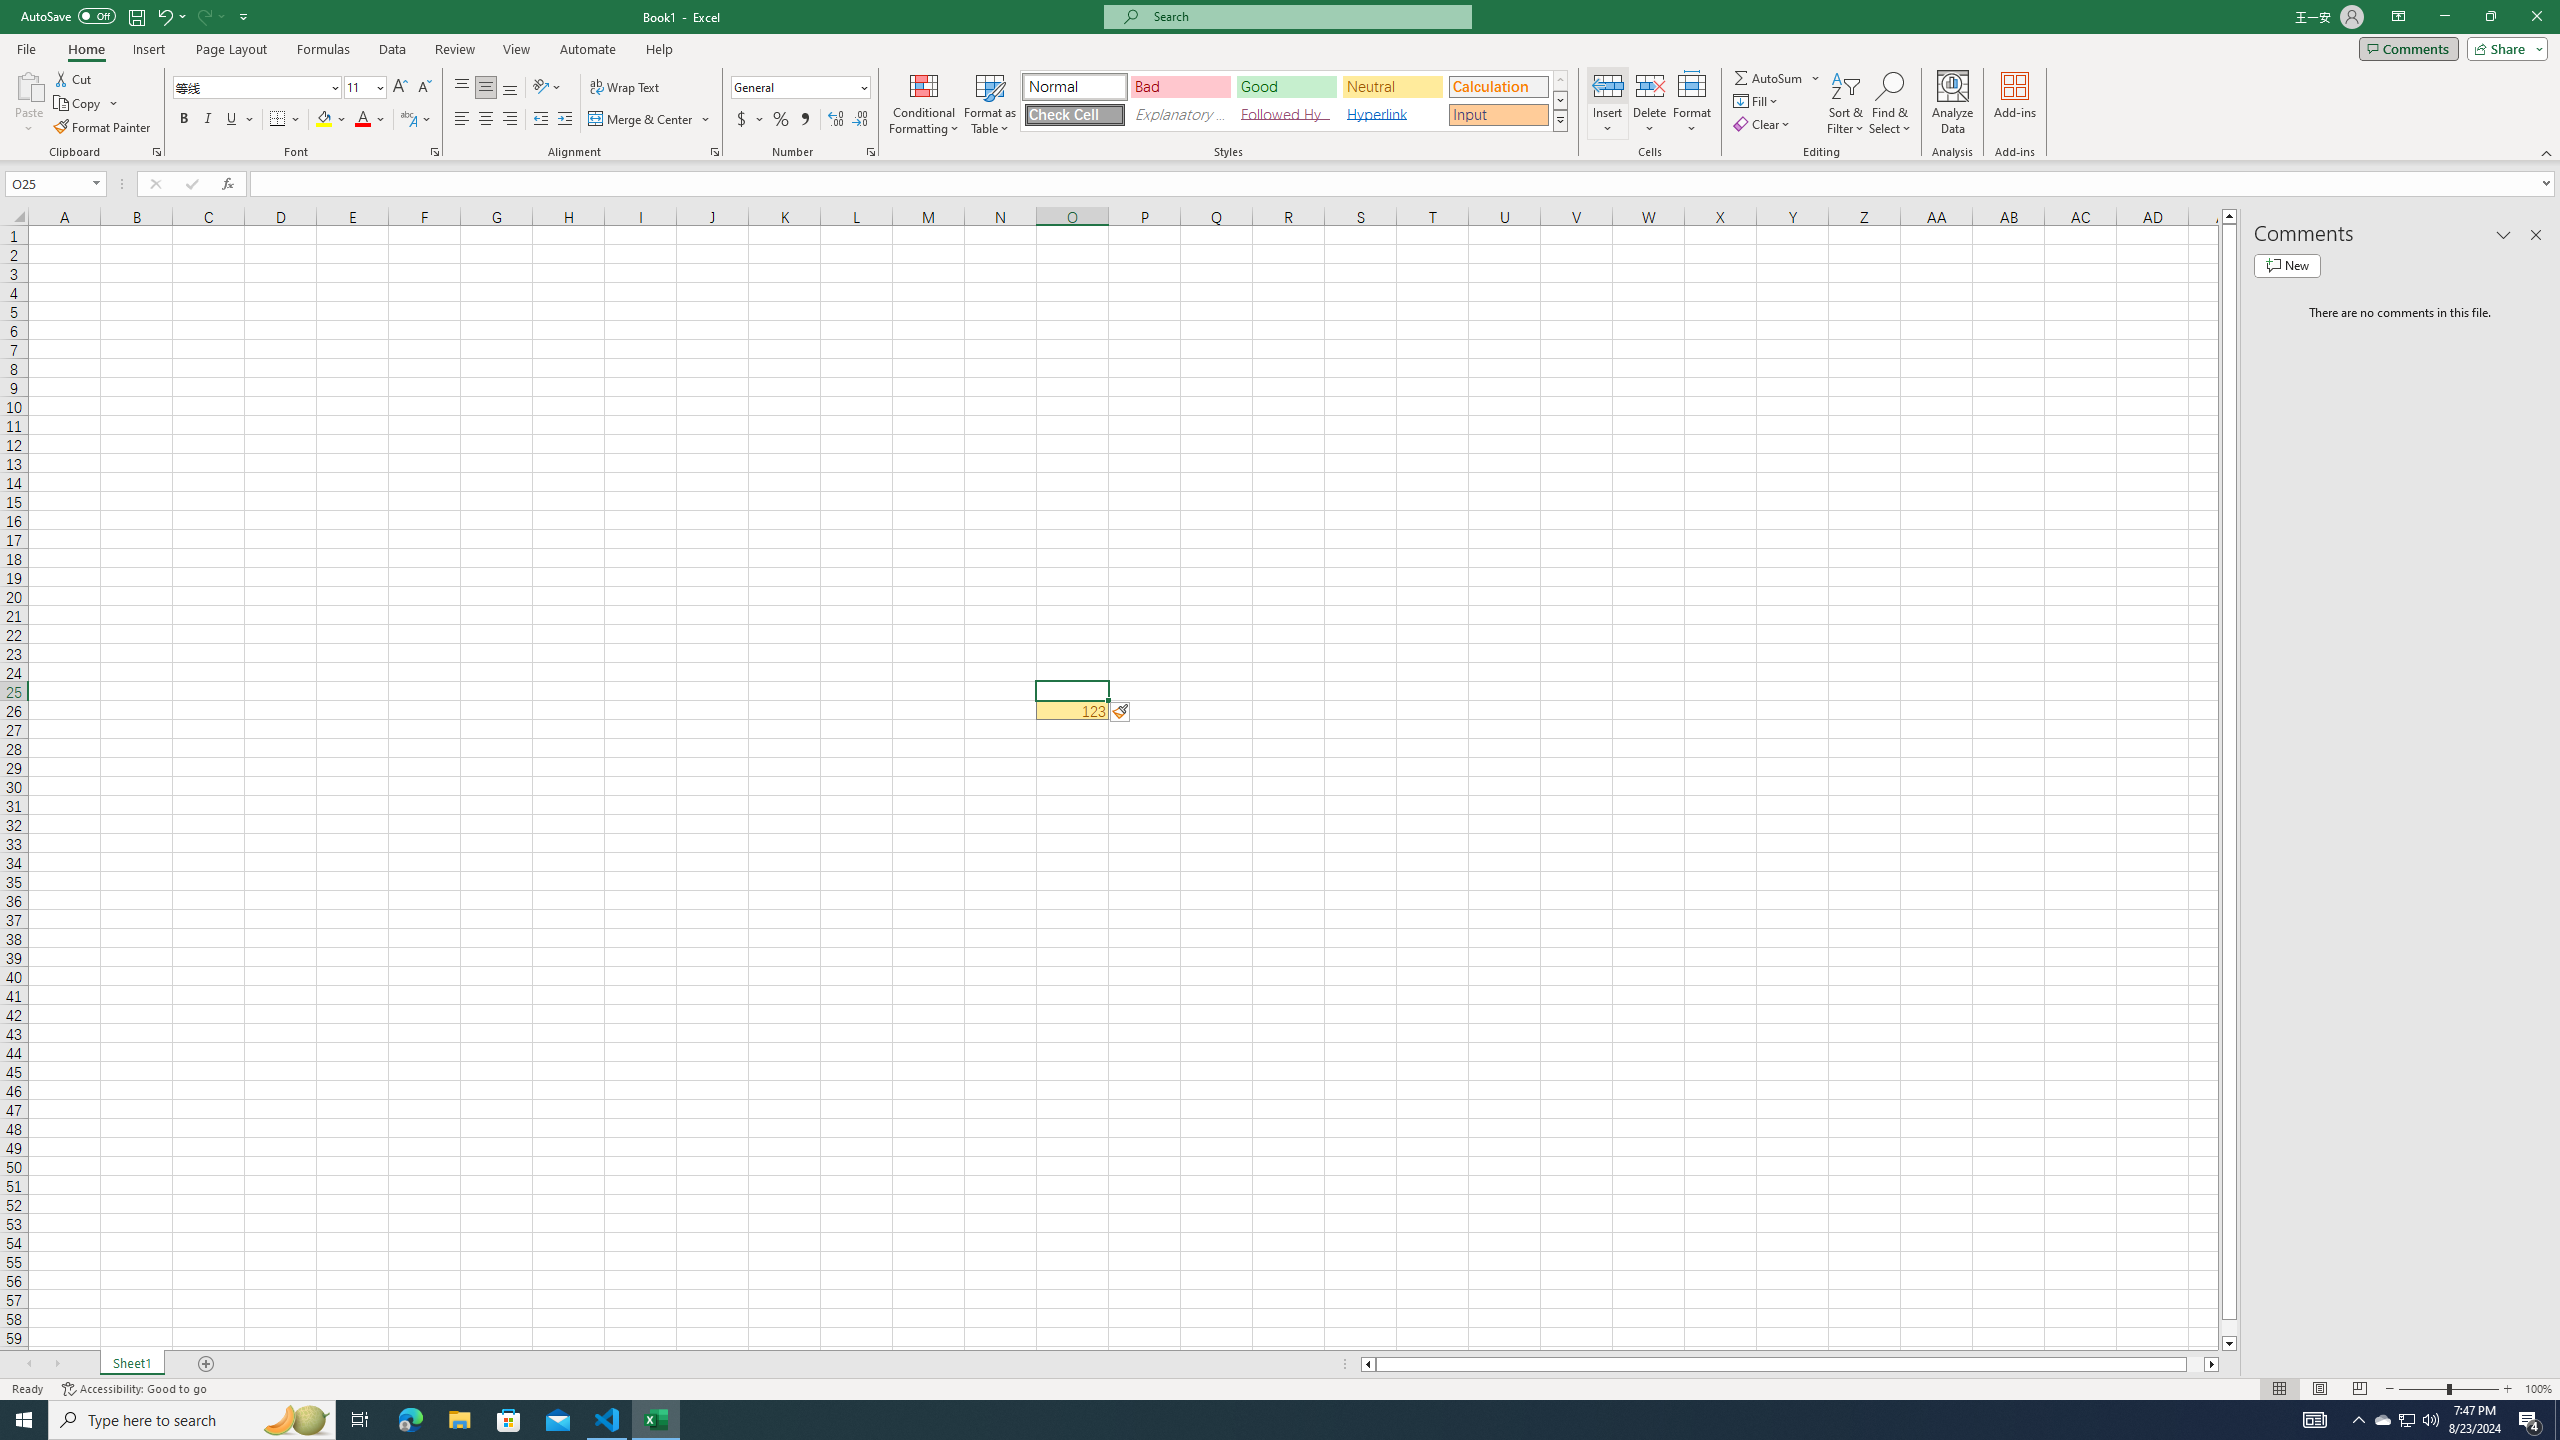 This screenshot has height=1440, width=2560. What do you see at coordinates (2213, 1364) in the screenshot?
I see `Column right` at bounding box center [2213, 1364].